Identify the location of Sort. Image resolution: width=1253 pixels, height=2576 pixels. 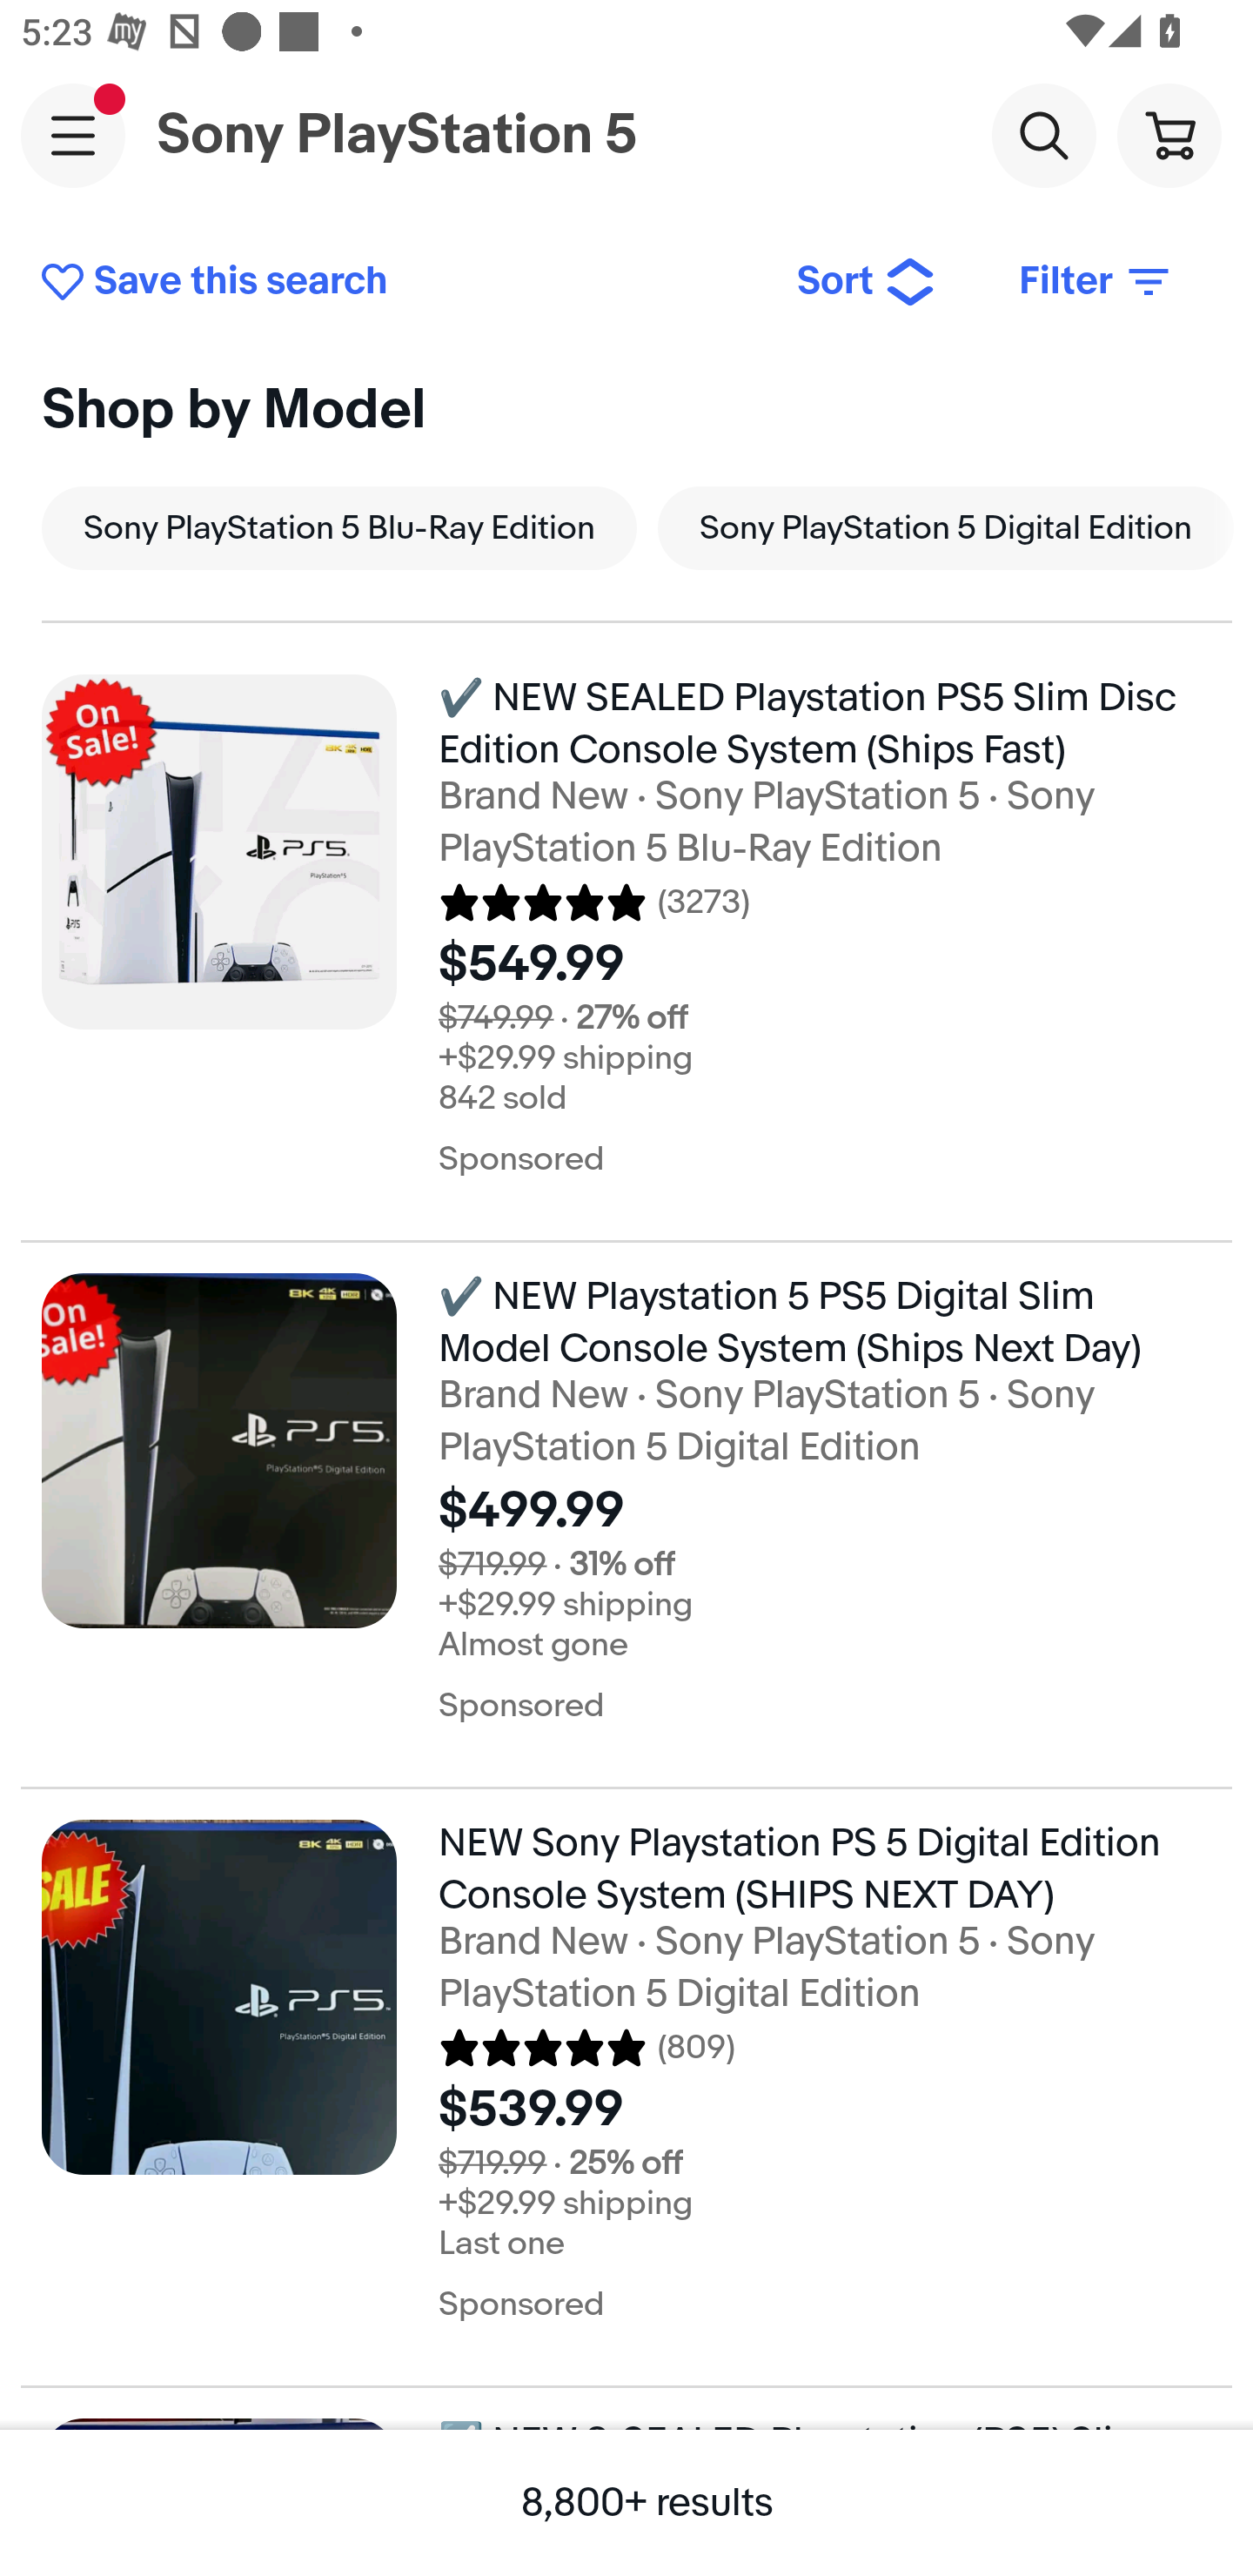
(867, 282).